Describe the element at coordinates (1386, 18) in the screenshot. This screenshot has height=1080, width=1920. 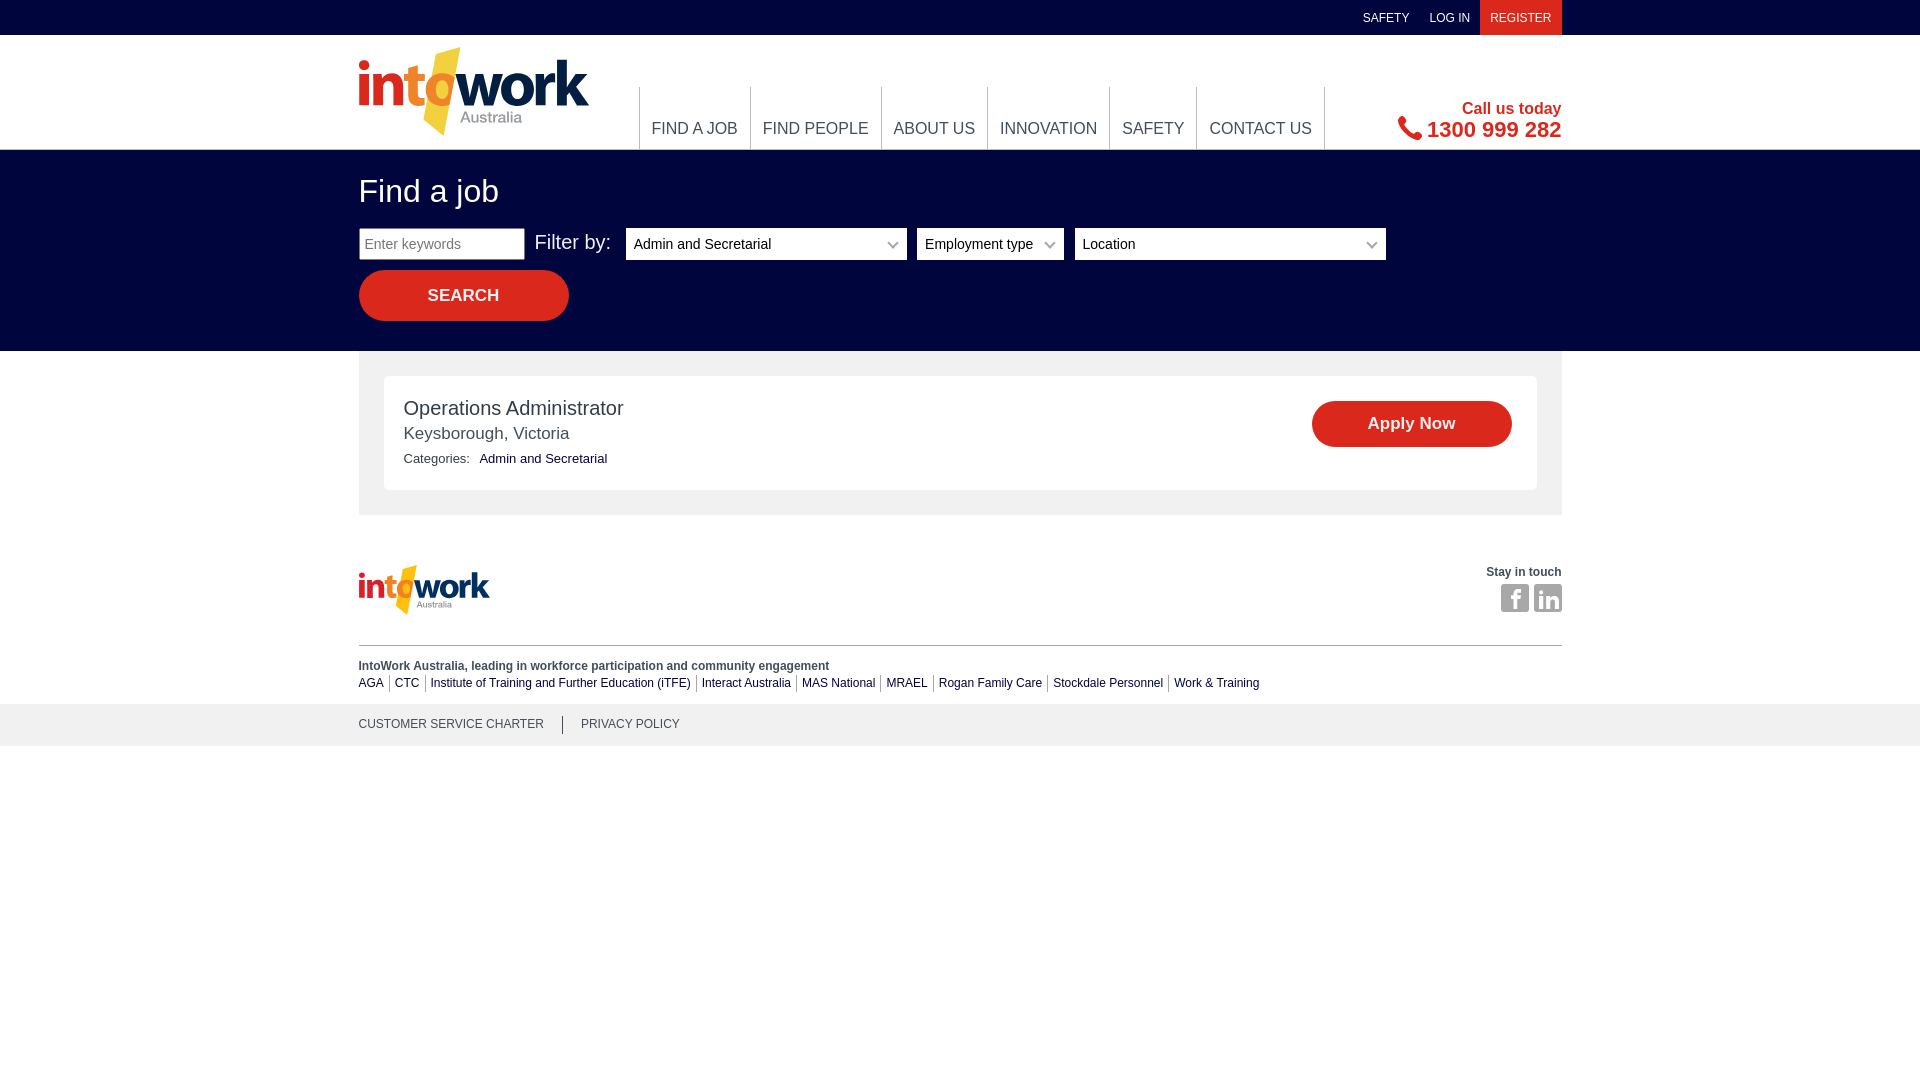
I see `SAFETY` at that location.